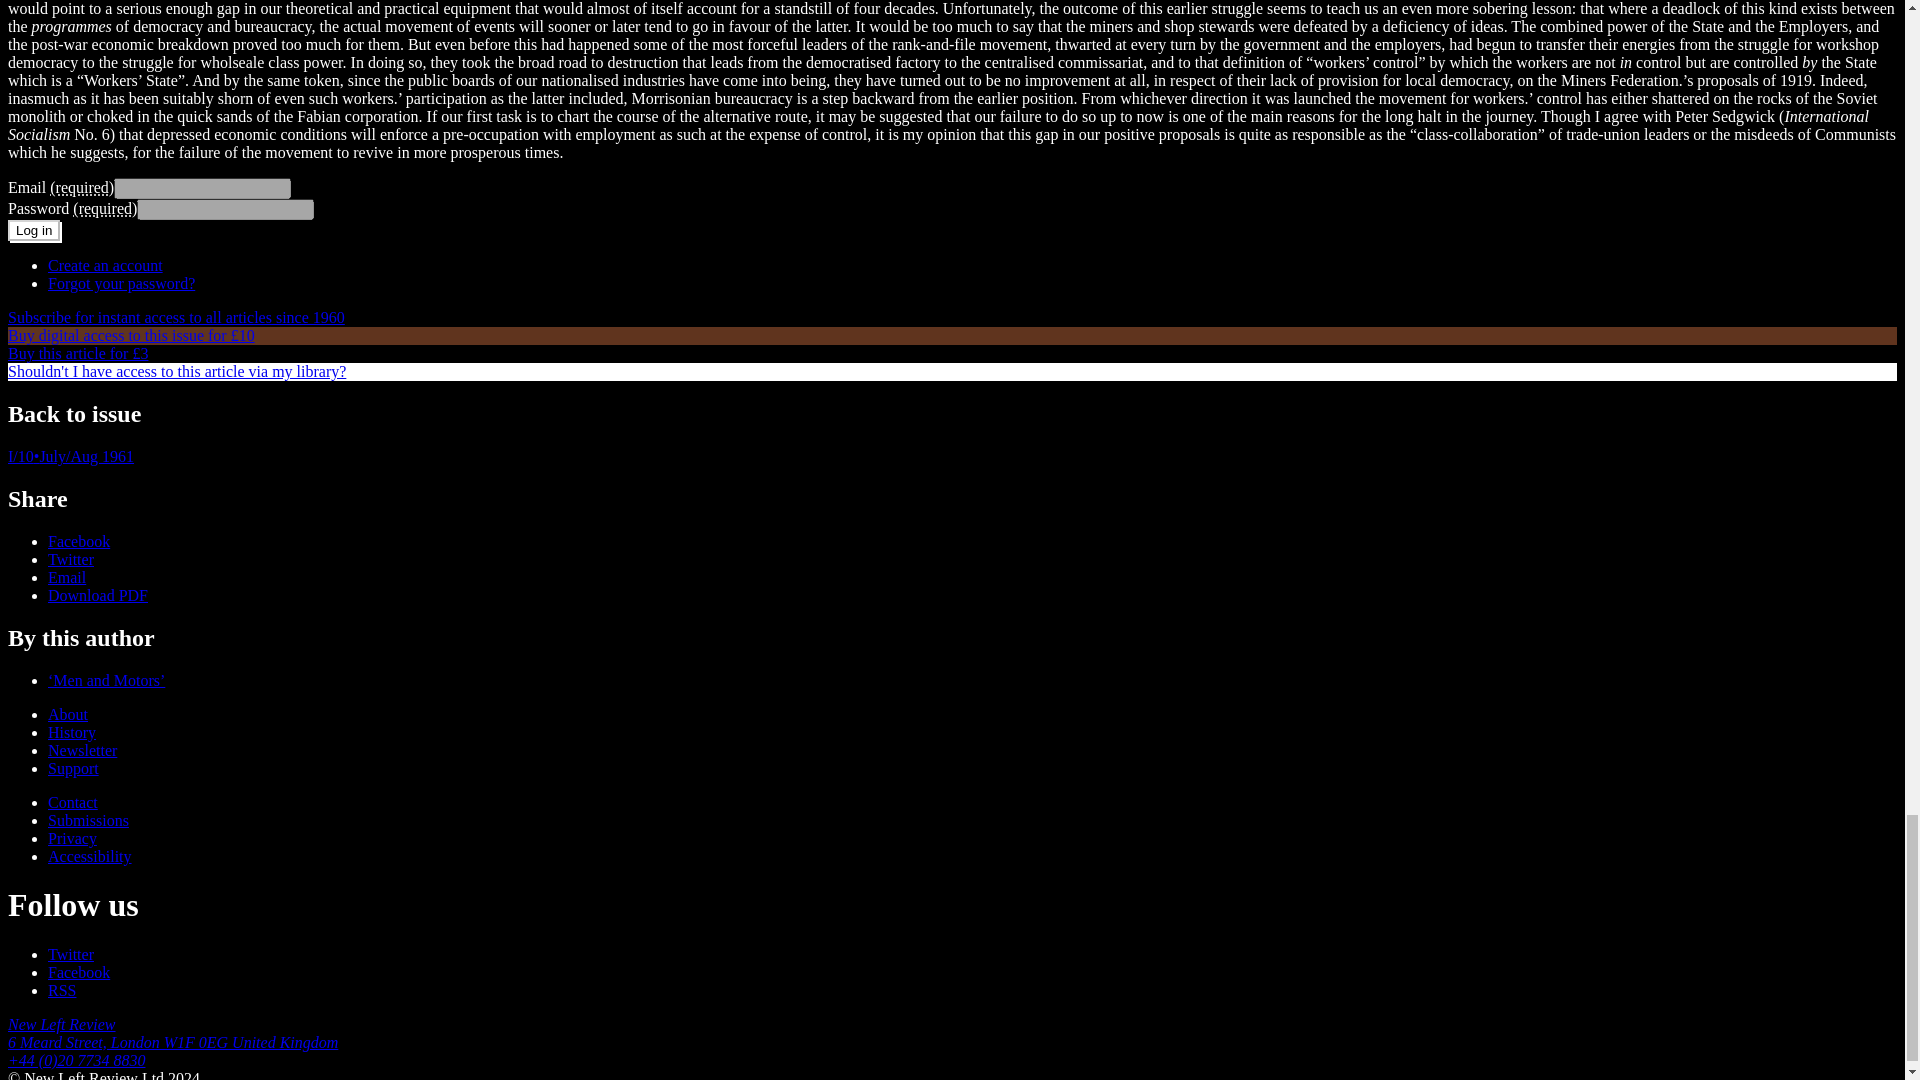 This screenshot has width=1920, height=1080. I want to click on you must complete this field, so click(104, 208).